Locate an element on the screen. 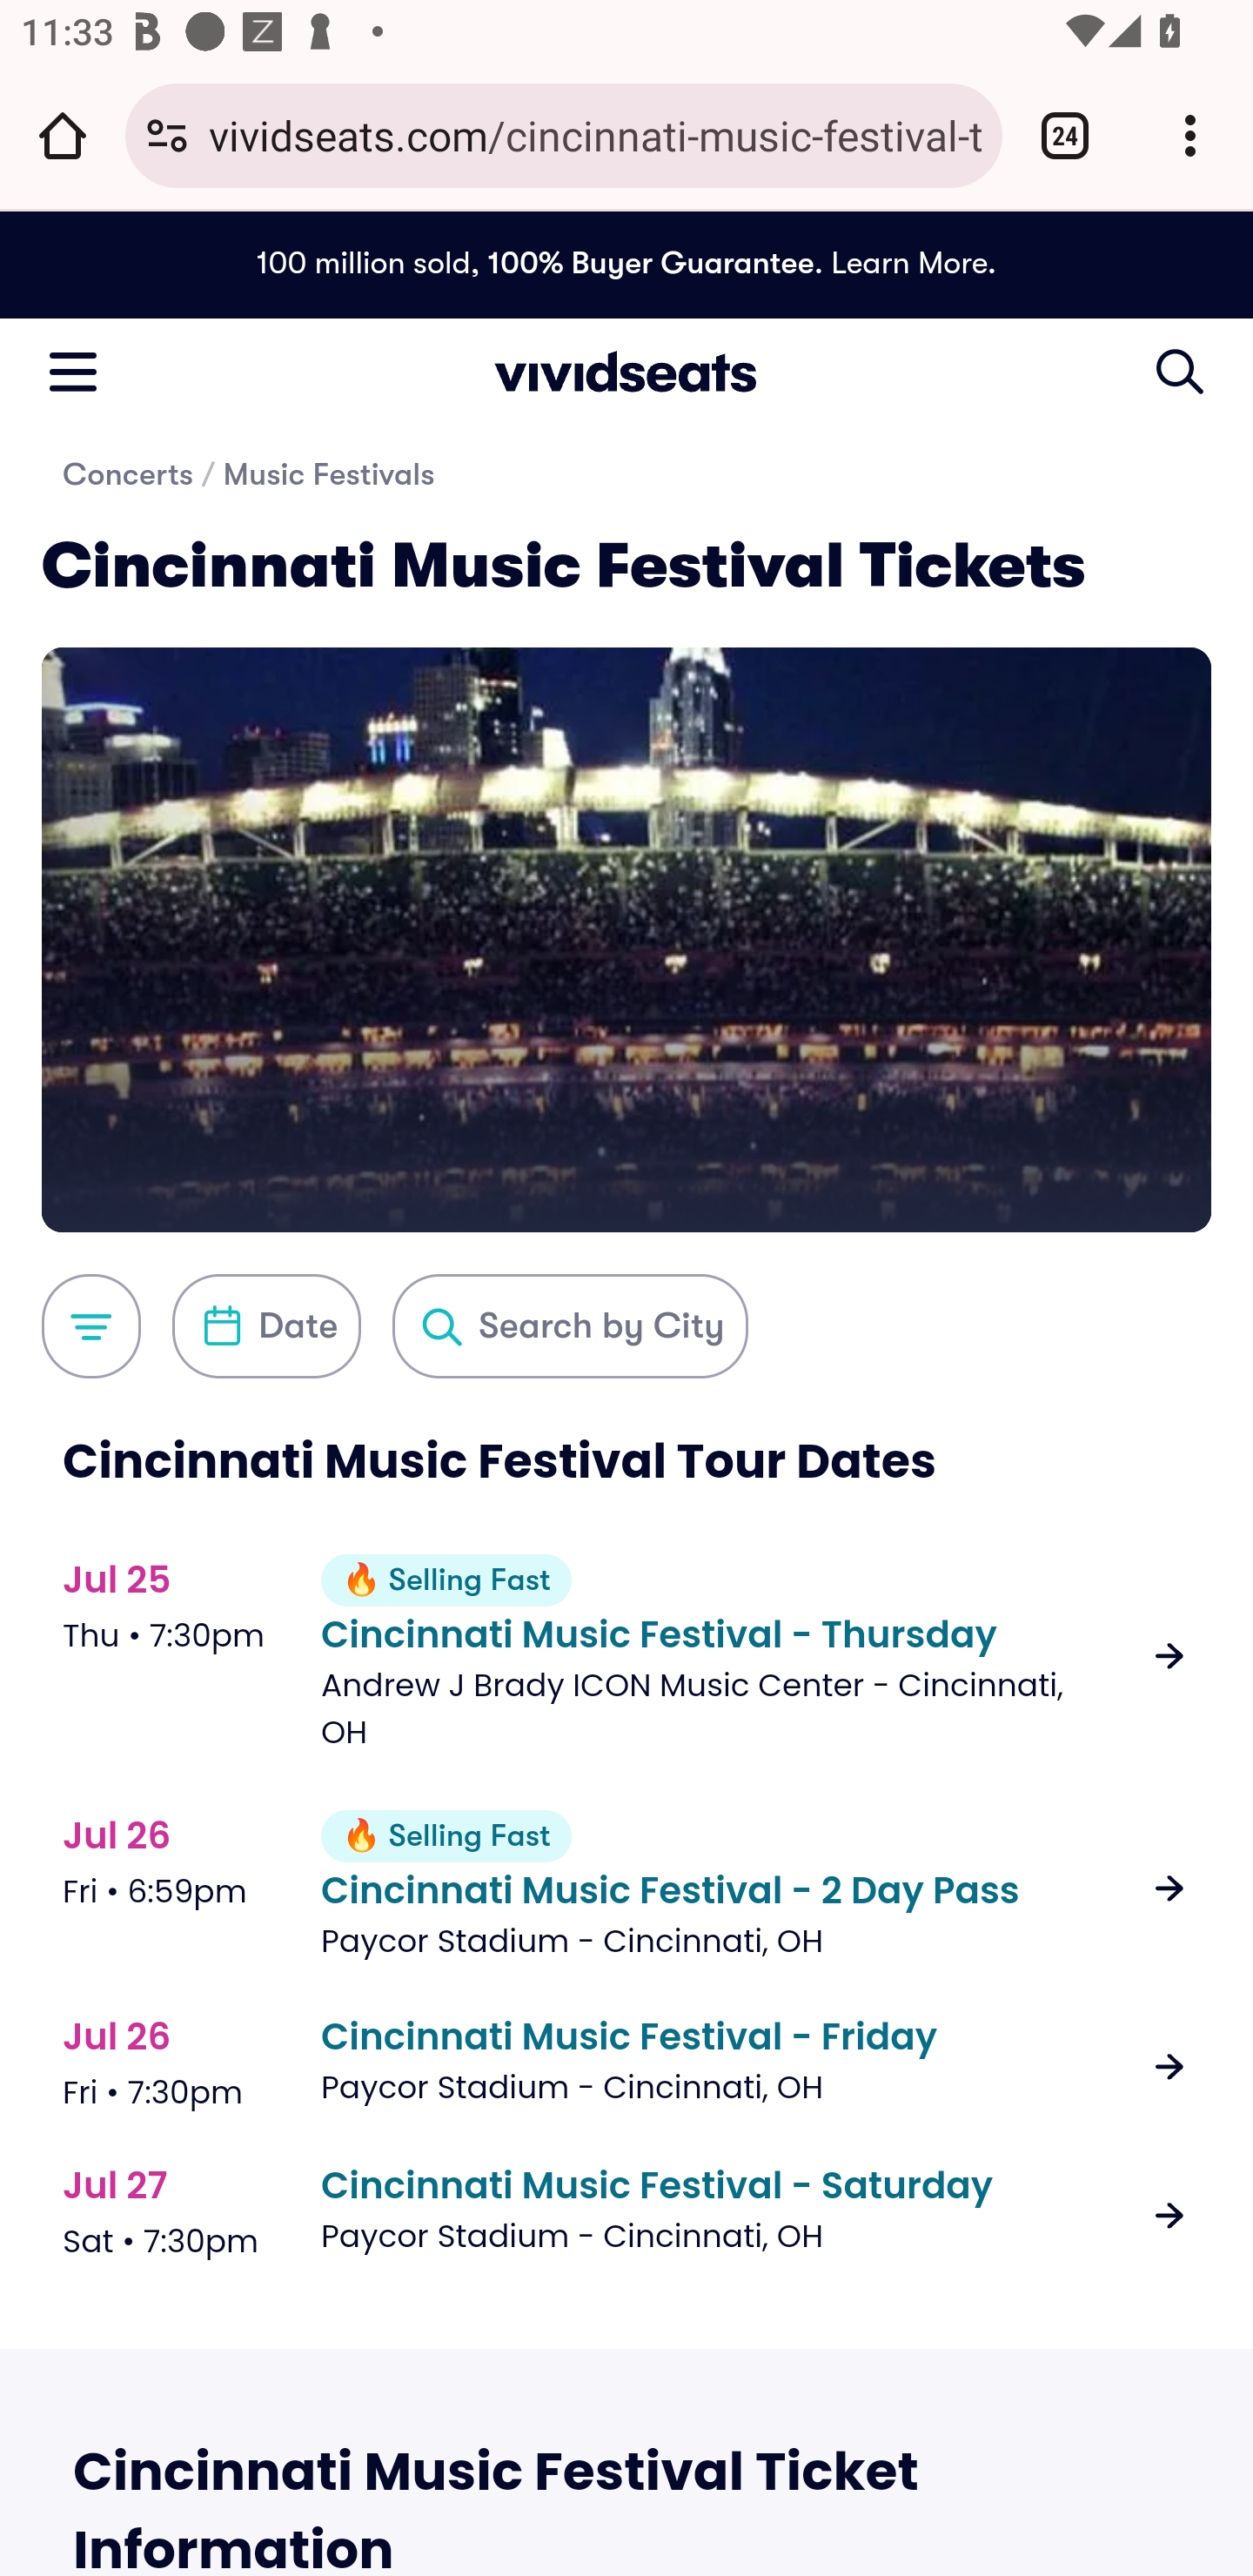  filter is located at coordinates (90, 1326).